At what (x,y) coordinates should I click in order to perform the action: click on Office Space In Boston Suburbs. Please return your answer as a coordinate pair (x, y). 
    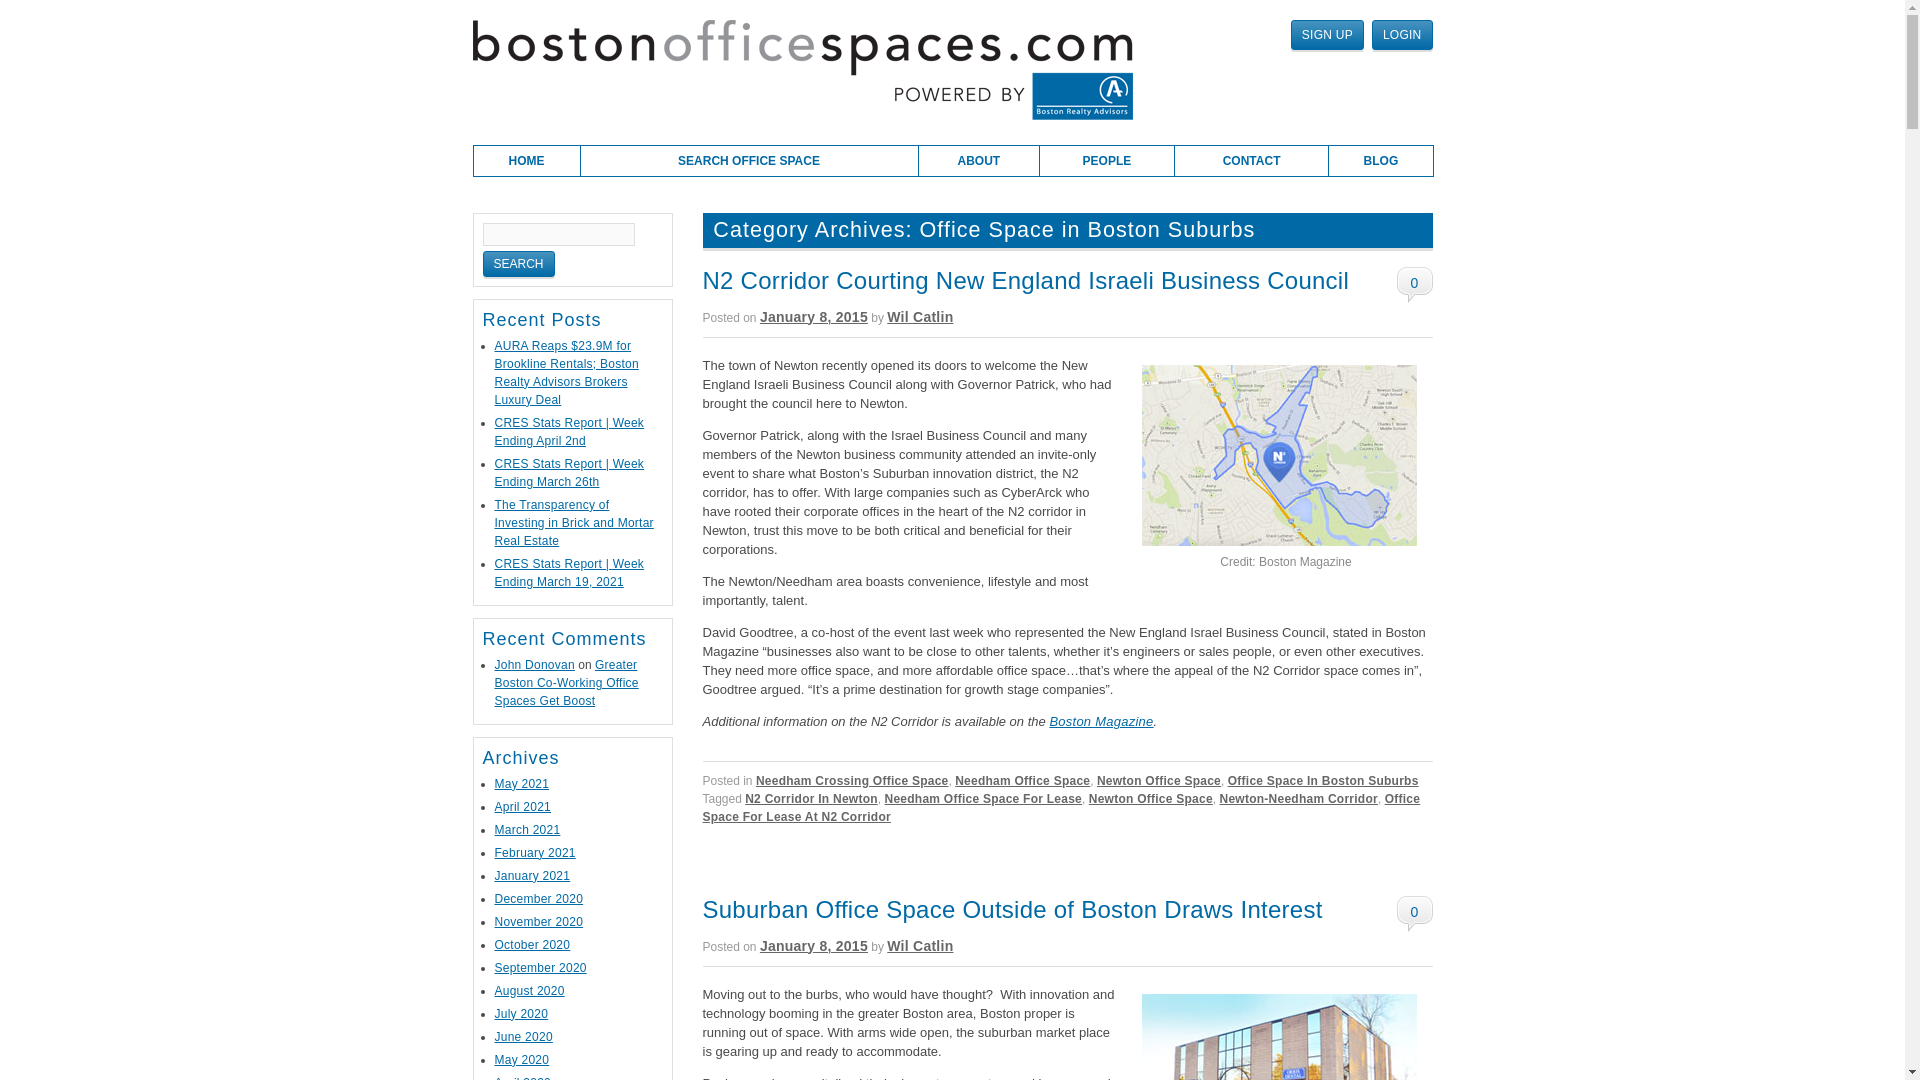
    Looking at the image, I should click on (1323, 781).